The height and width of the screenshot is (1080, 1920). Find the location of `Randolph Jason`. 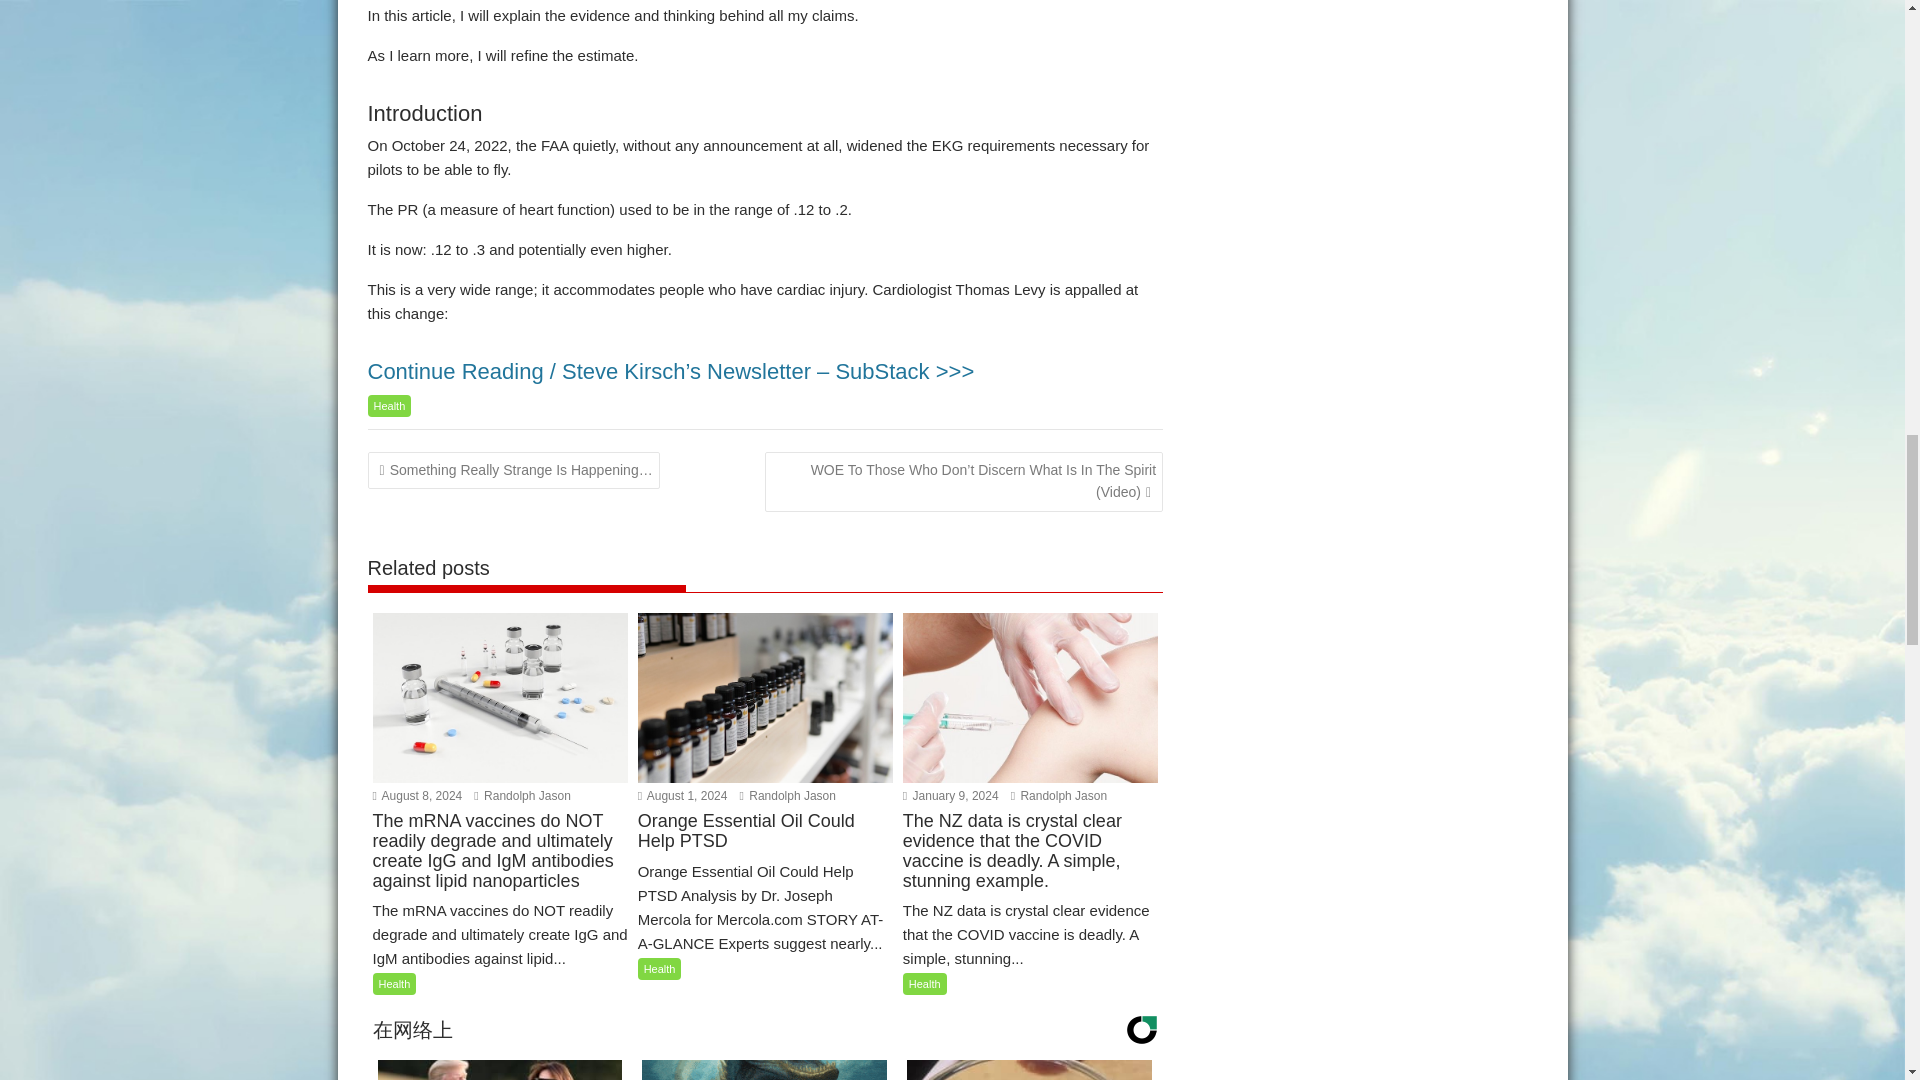

Randolph Jason is located at coordinates (1059, 796).